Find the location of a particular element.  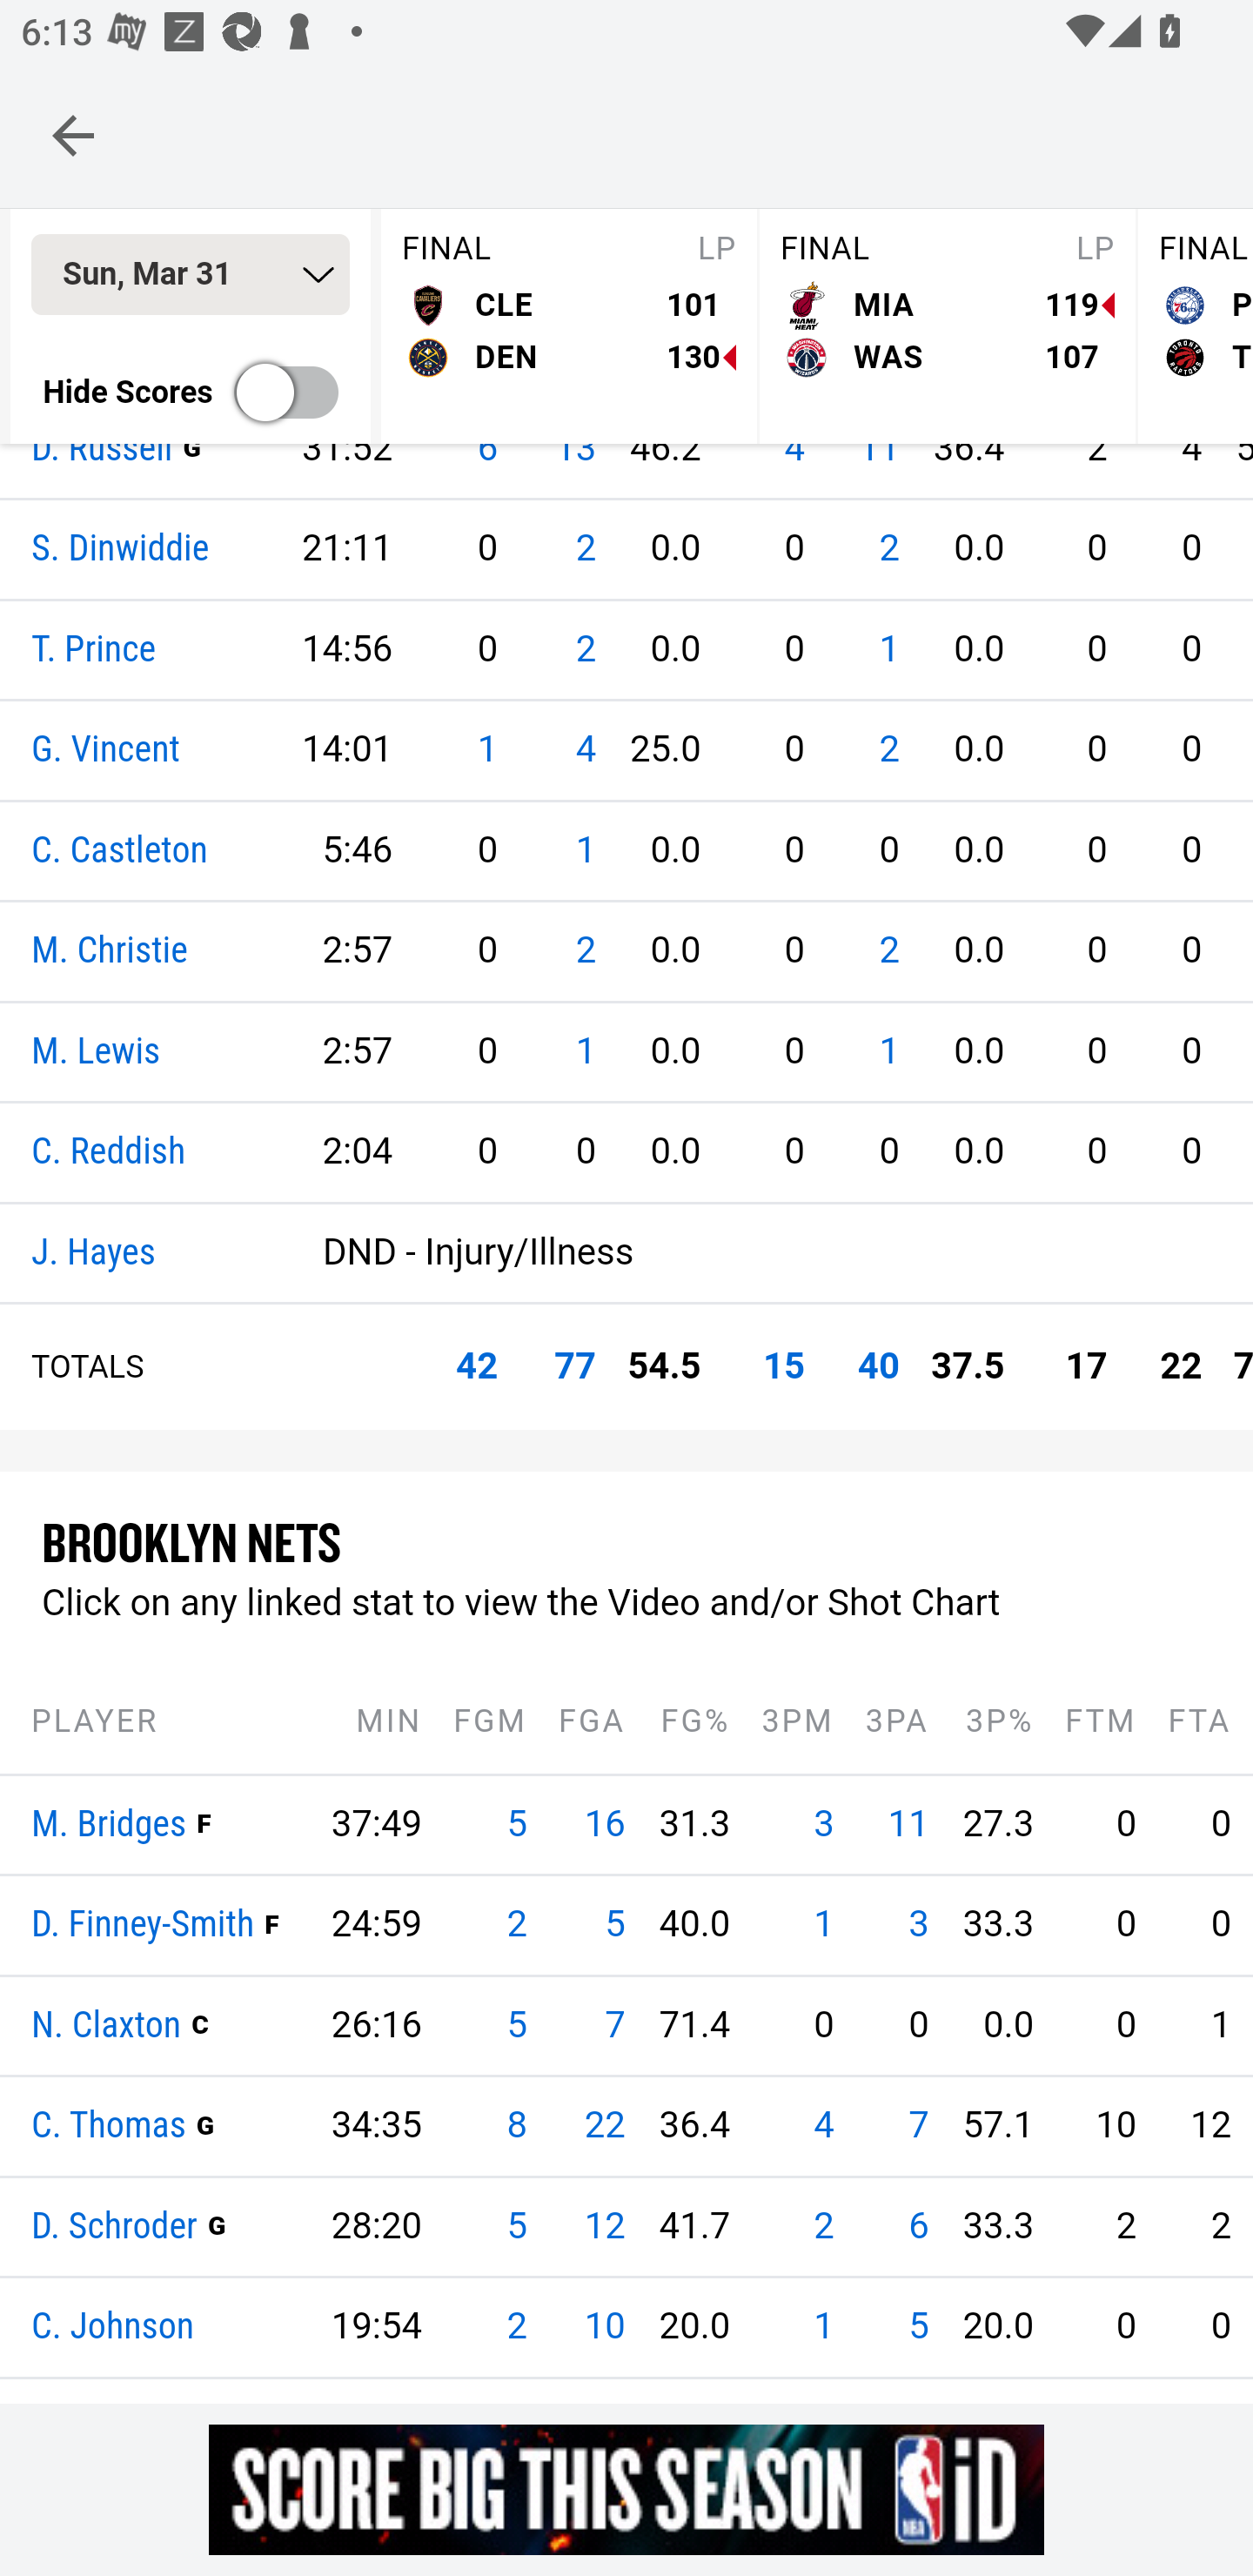

1 is located at coordinates (888, 1052).